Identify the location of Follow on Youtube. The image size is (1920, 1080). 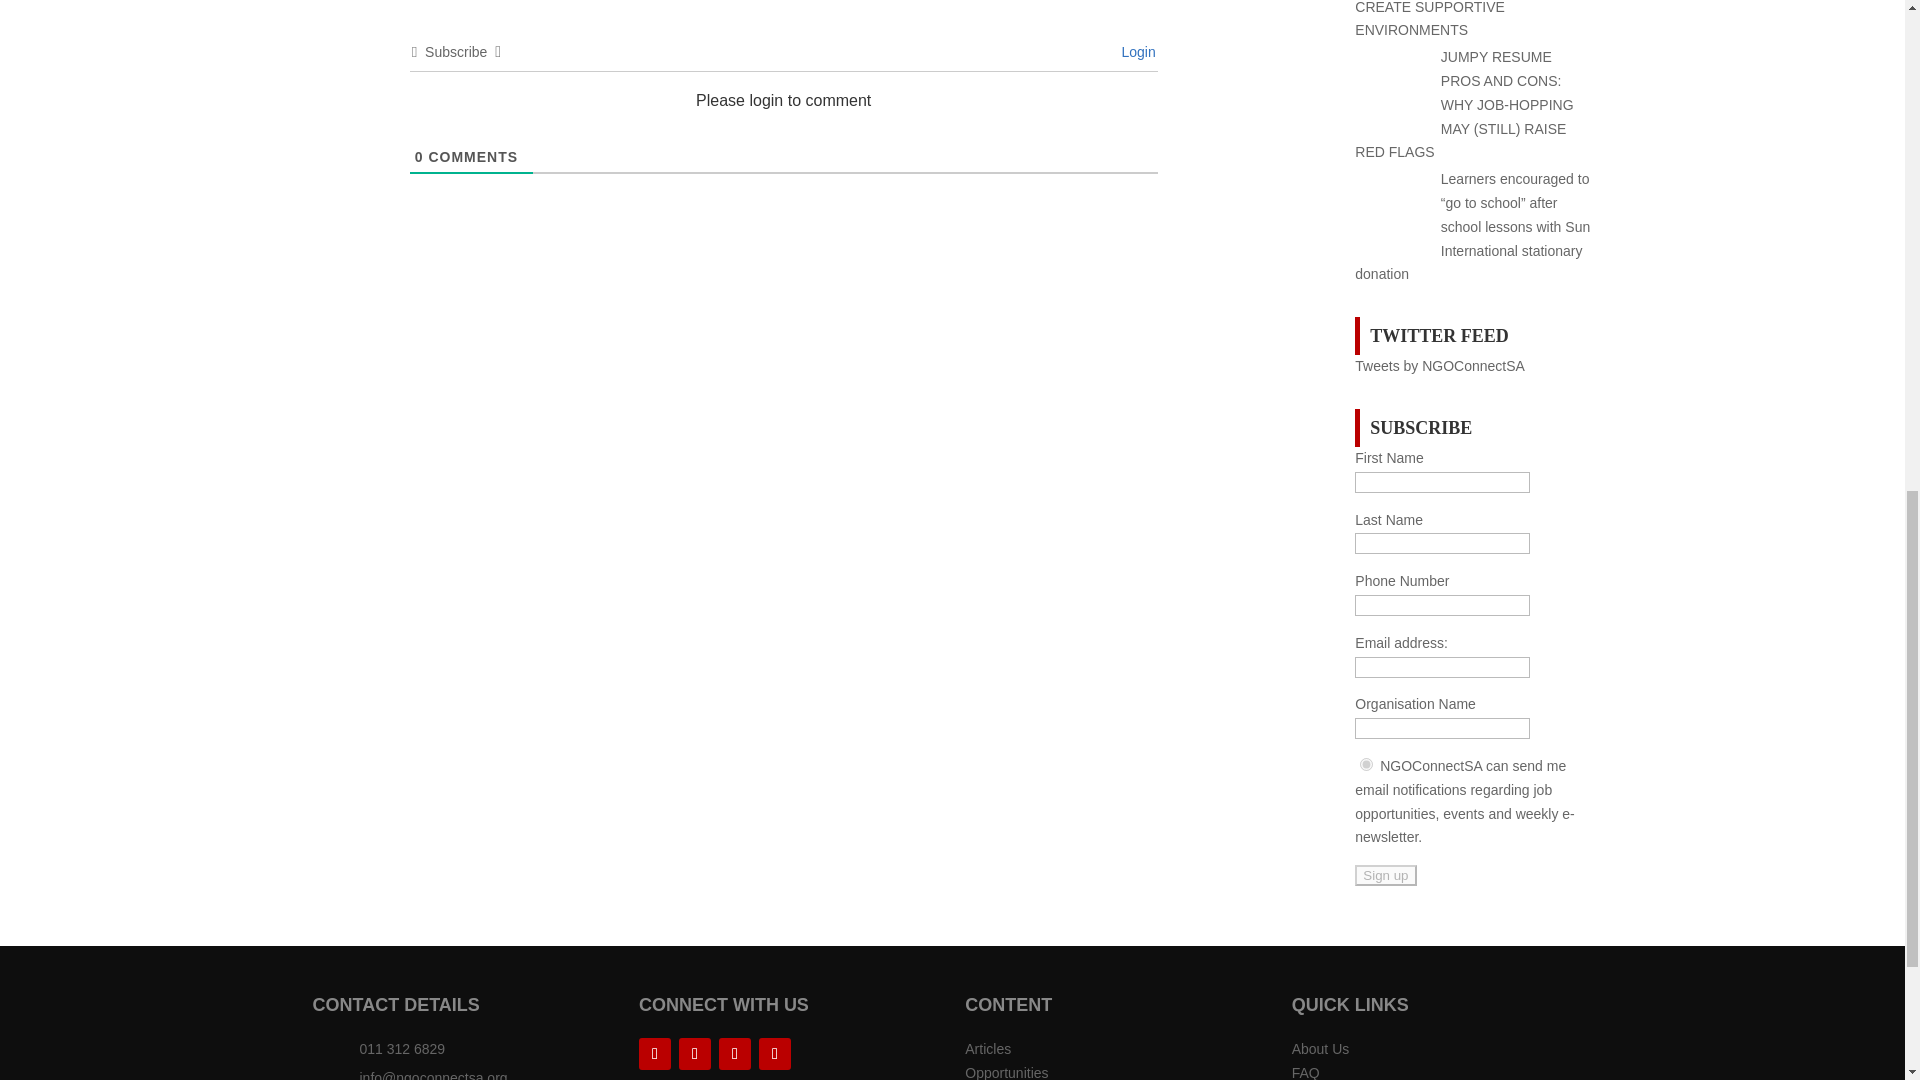
(774, 1054).